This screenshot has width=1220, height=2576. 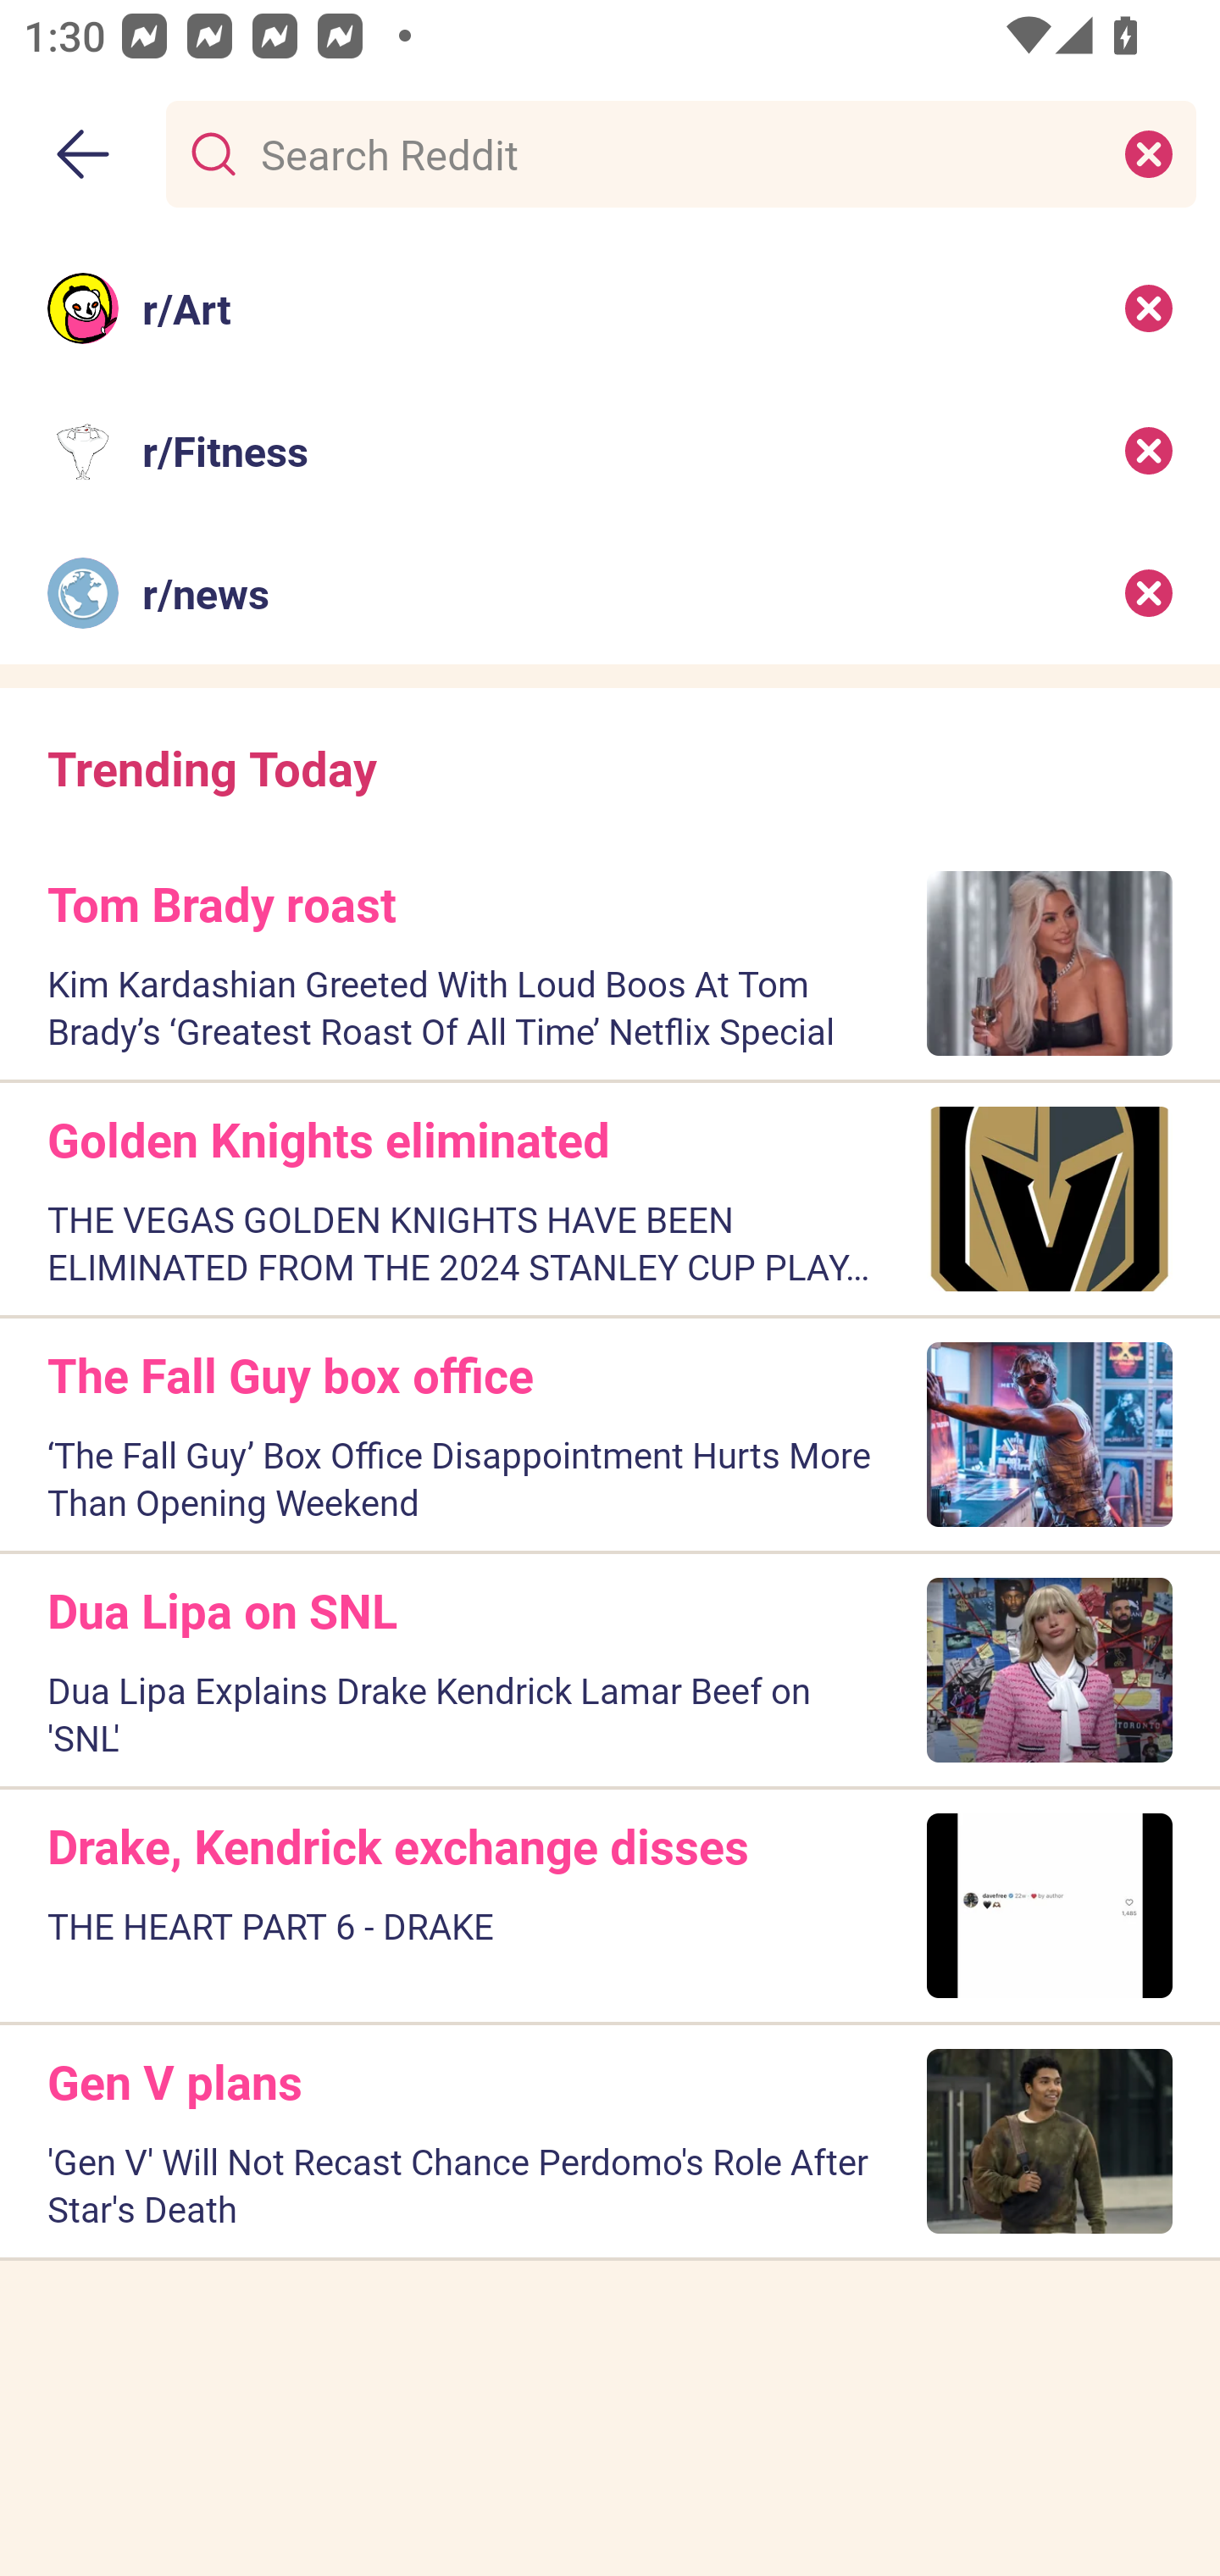 What do you see at coordinates (1149, 451) in the screenshot?
I see `Remove` at bounding box center [1149, 451].